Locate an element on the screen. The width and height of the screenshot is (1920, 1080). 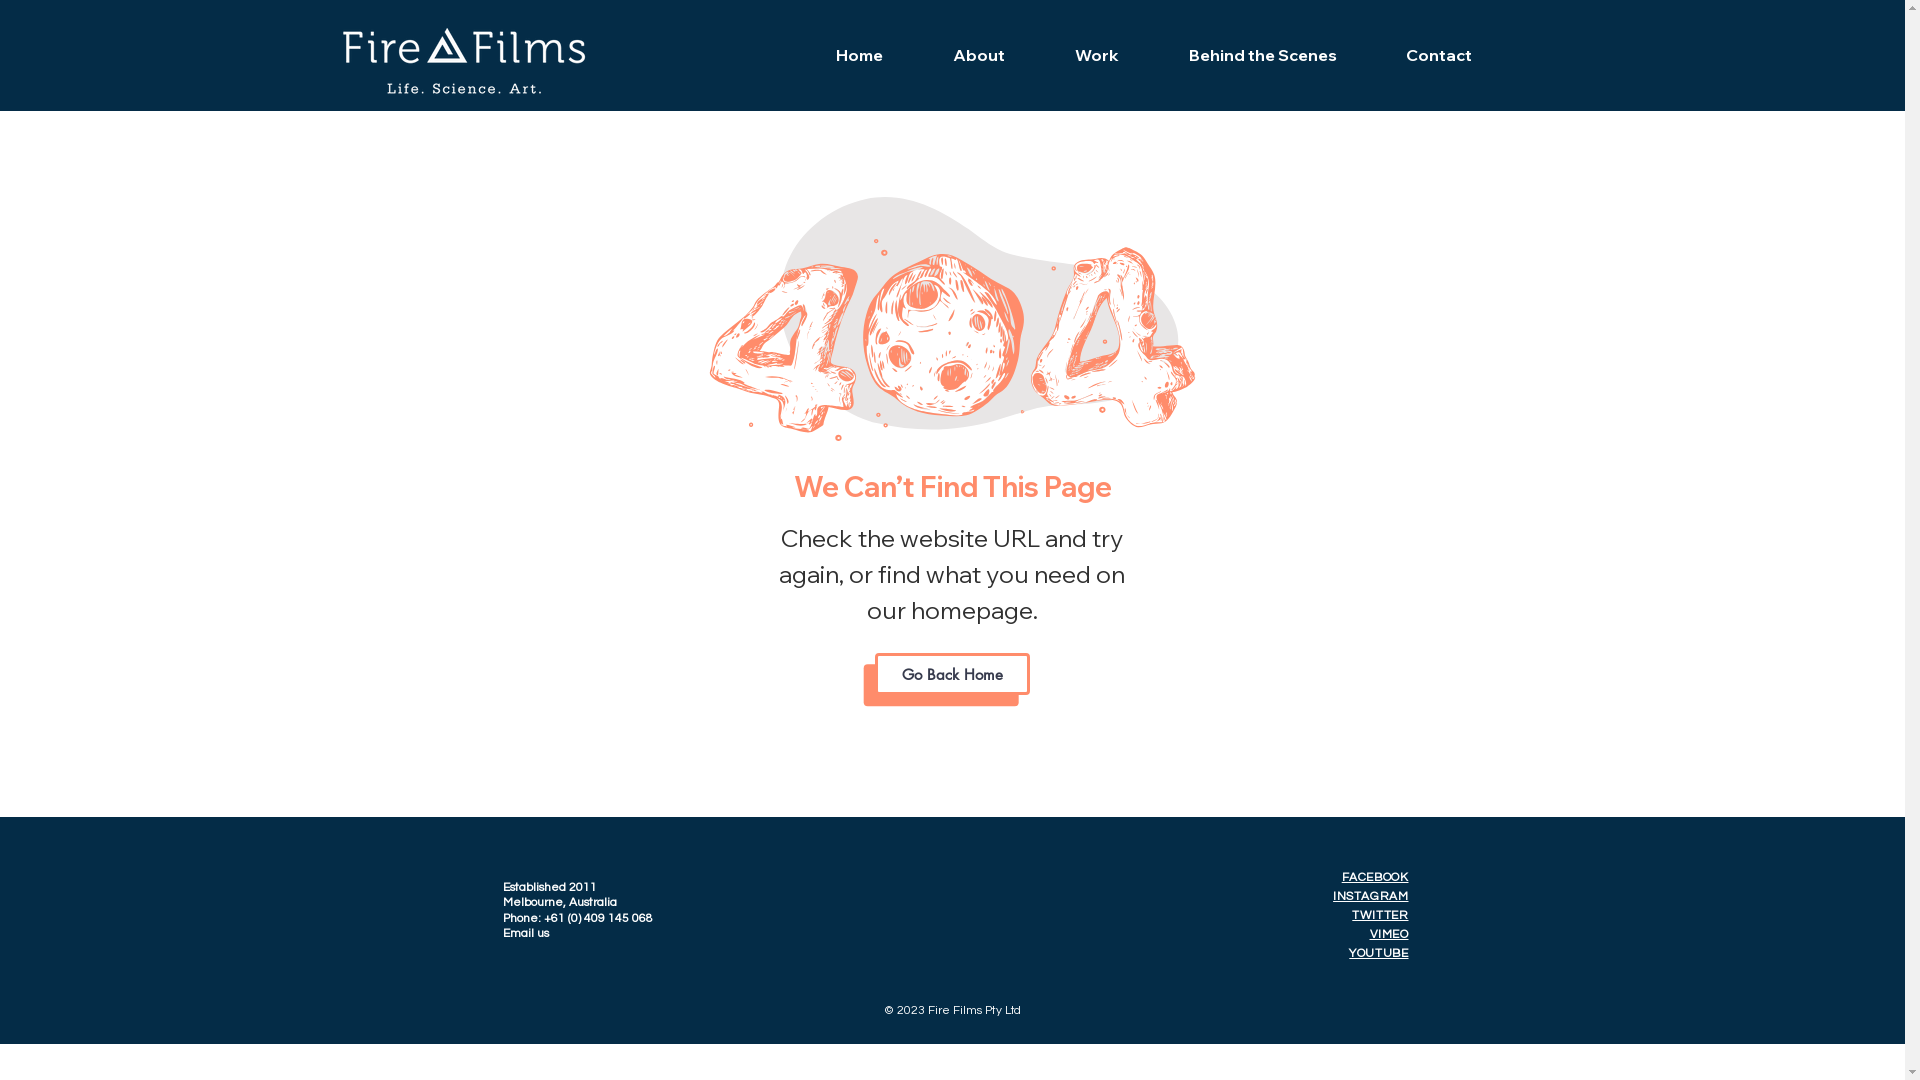
Email us is located at coordinates (525, 934).